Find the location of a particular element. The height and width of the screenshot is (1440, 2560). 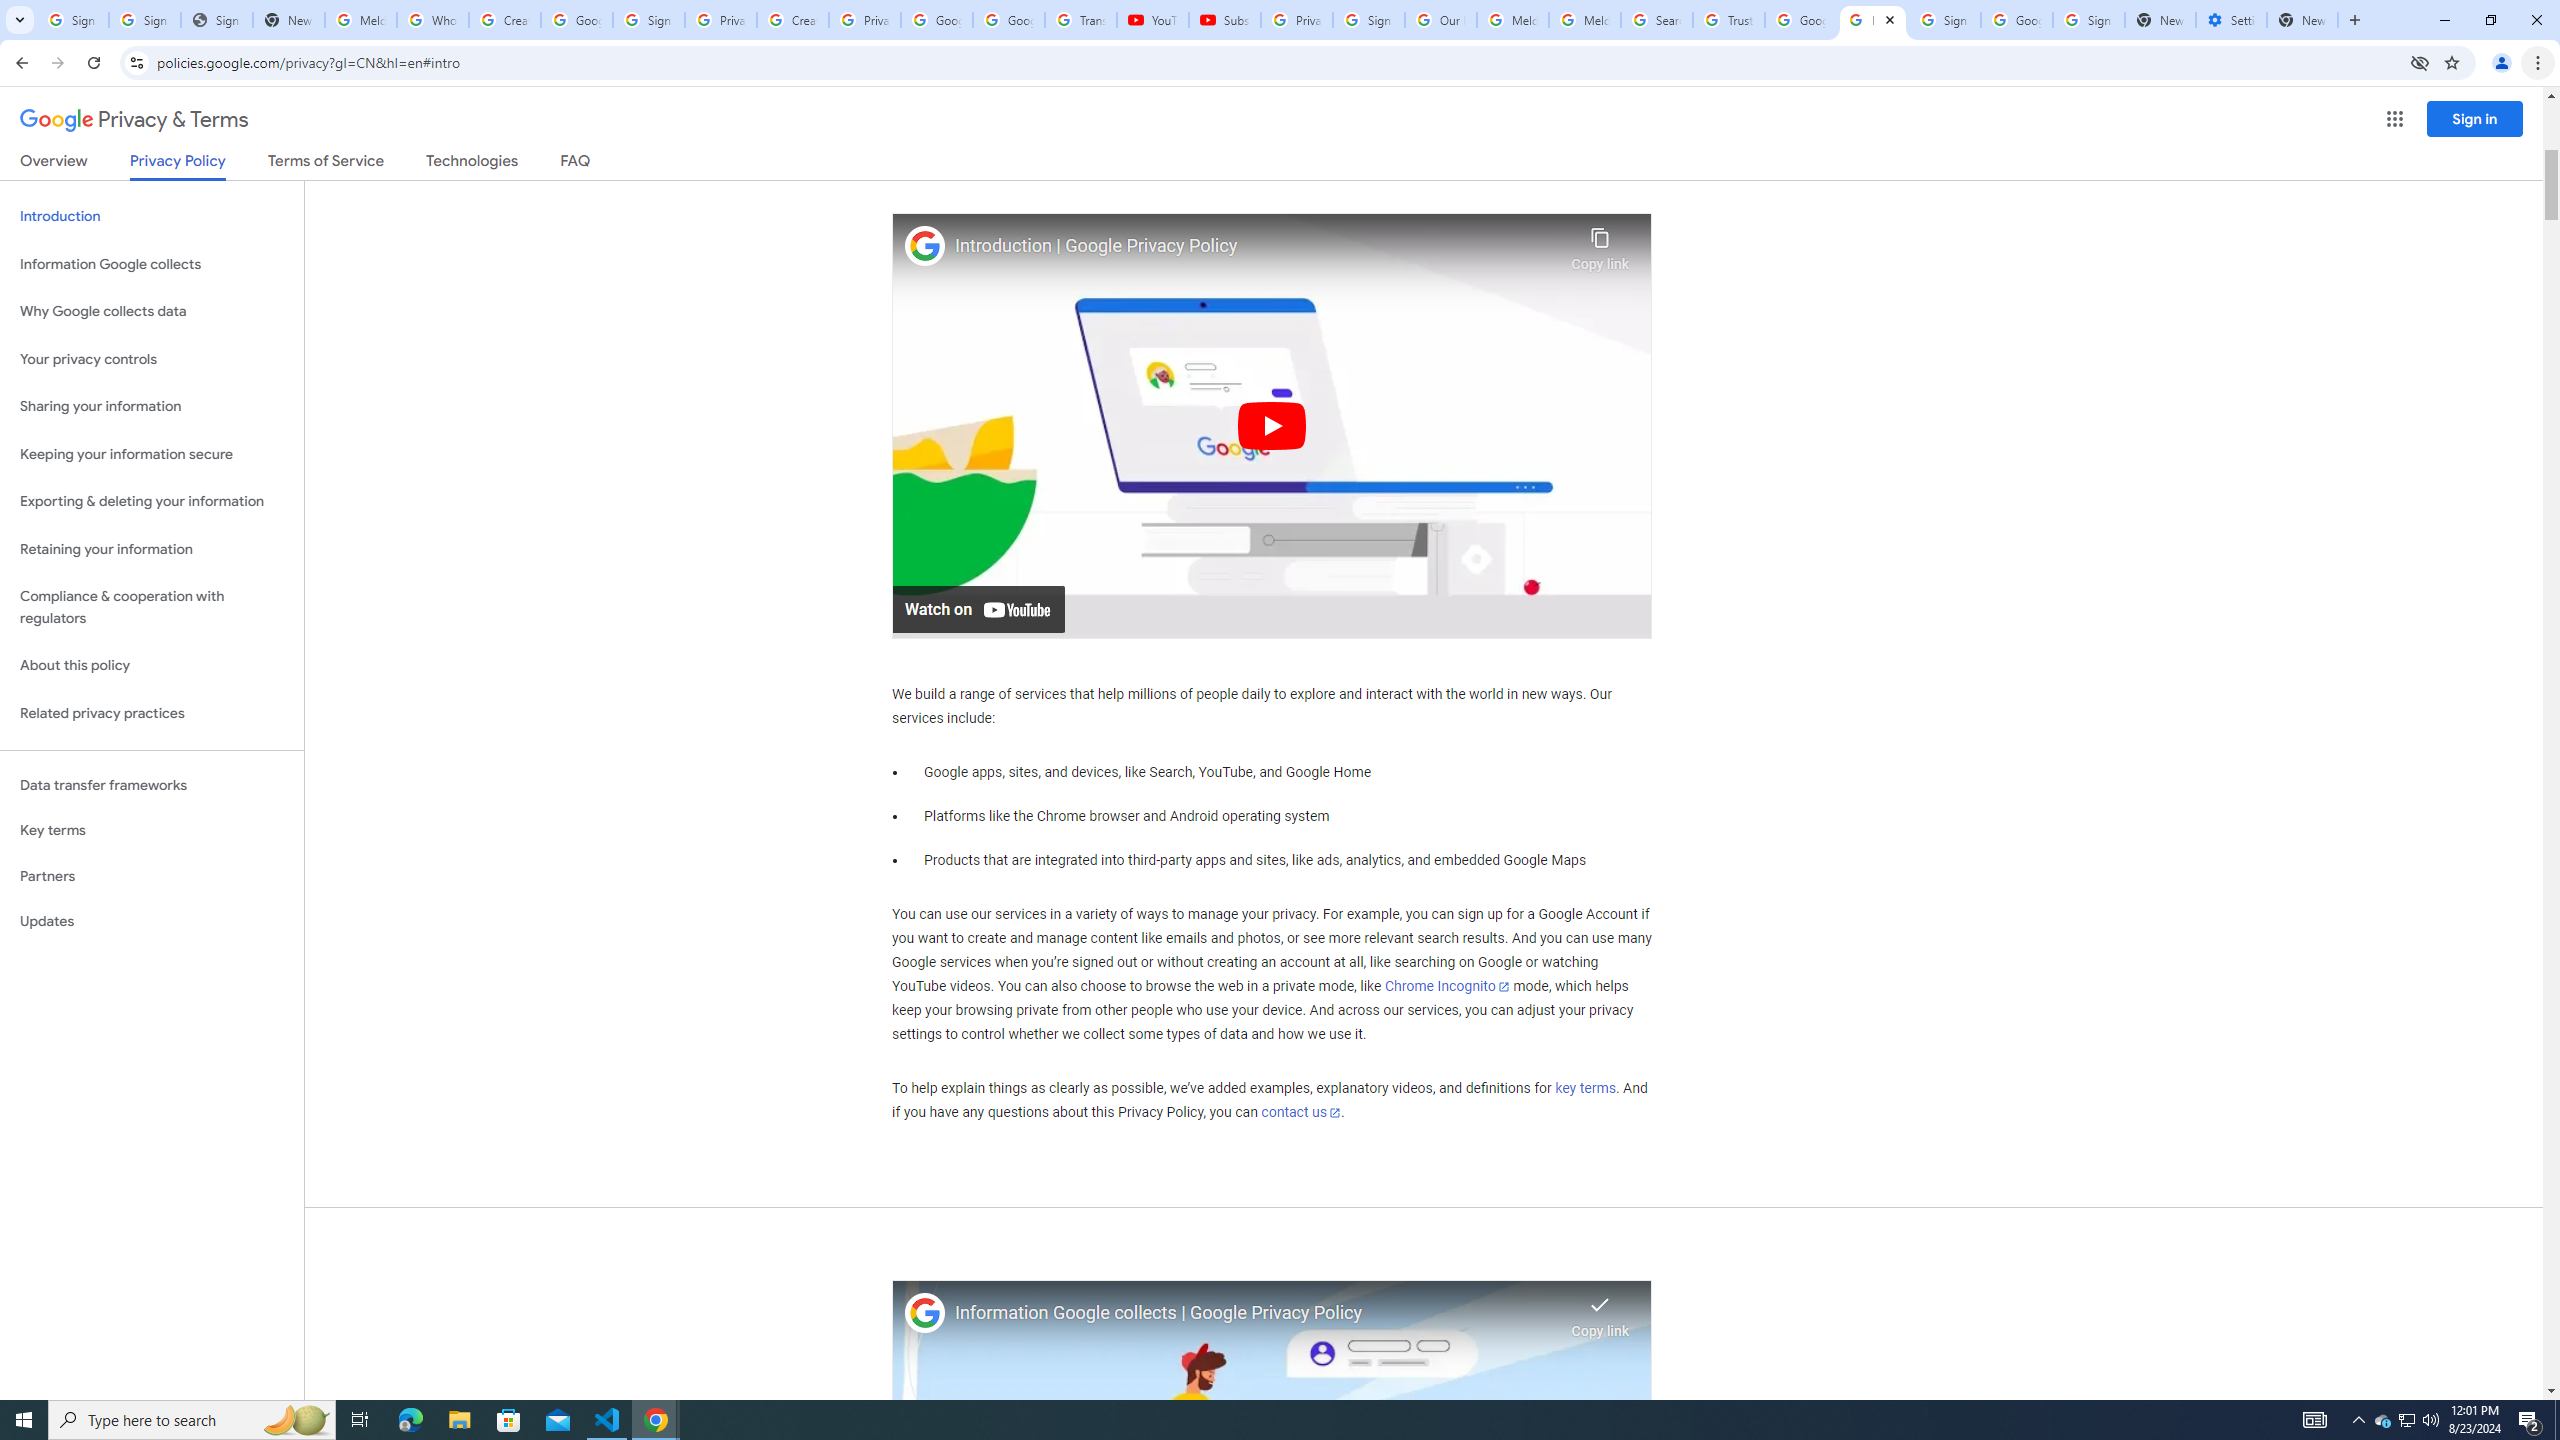

Google Cybersecurity Innovations - Google Safety Center is located at coordinates (2016, 20).